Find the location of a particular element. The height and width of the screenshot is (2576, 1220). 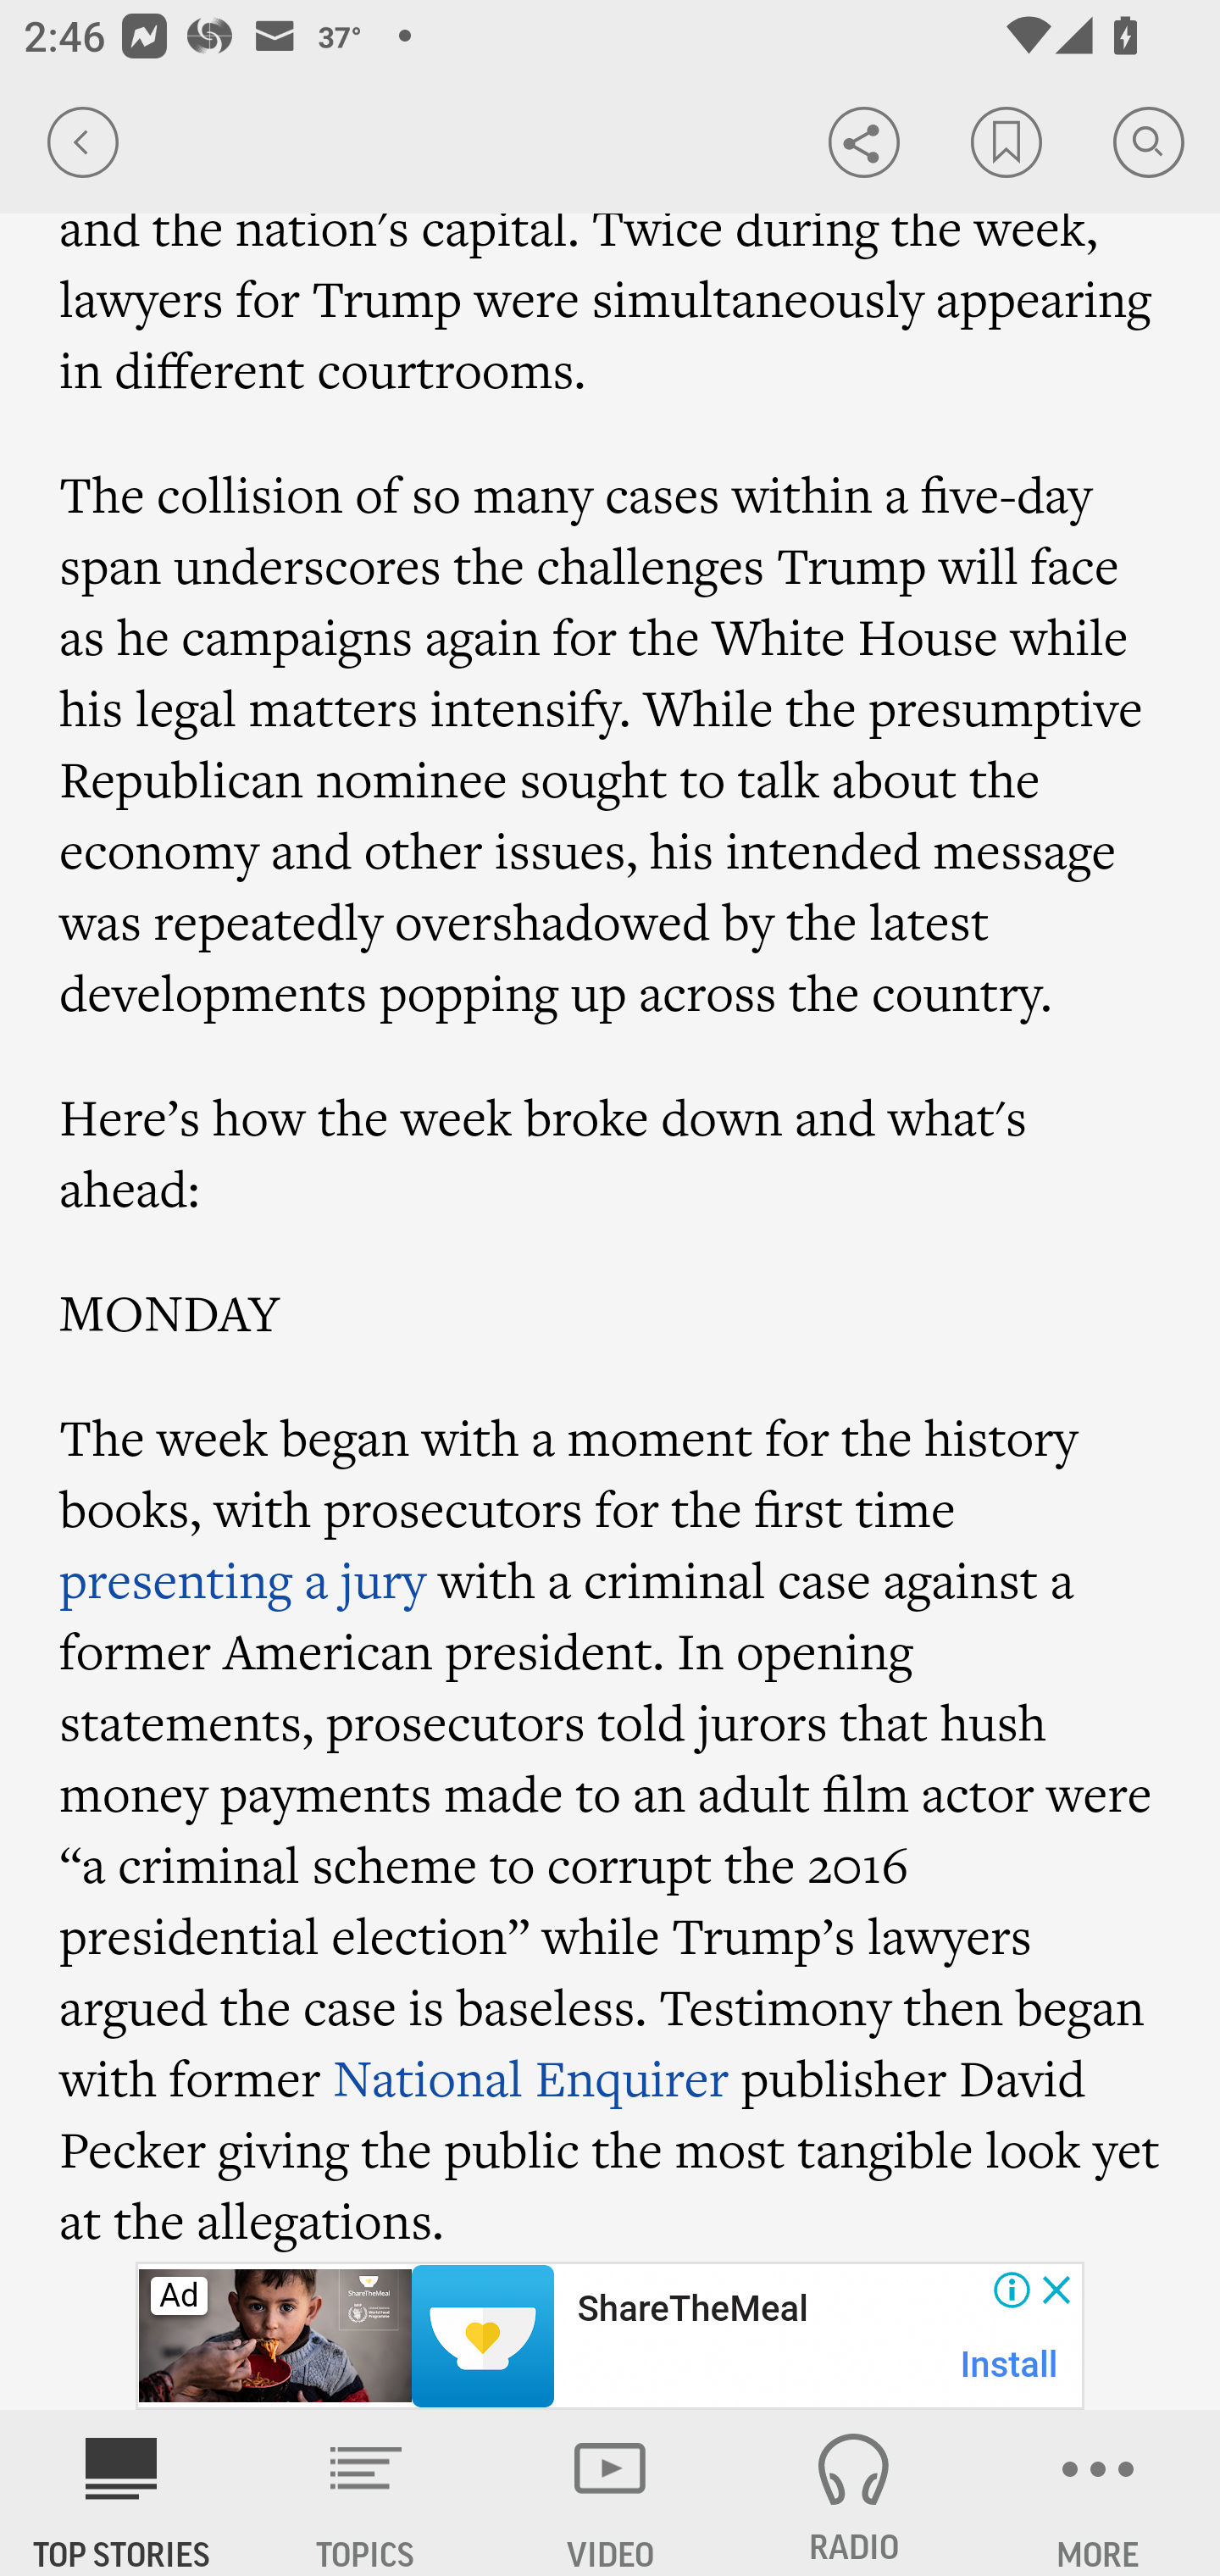

National Enquirer is located at coordinates (532, 2078).